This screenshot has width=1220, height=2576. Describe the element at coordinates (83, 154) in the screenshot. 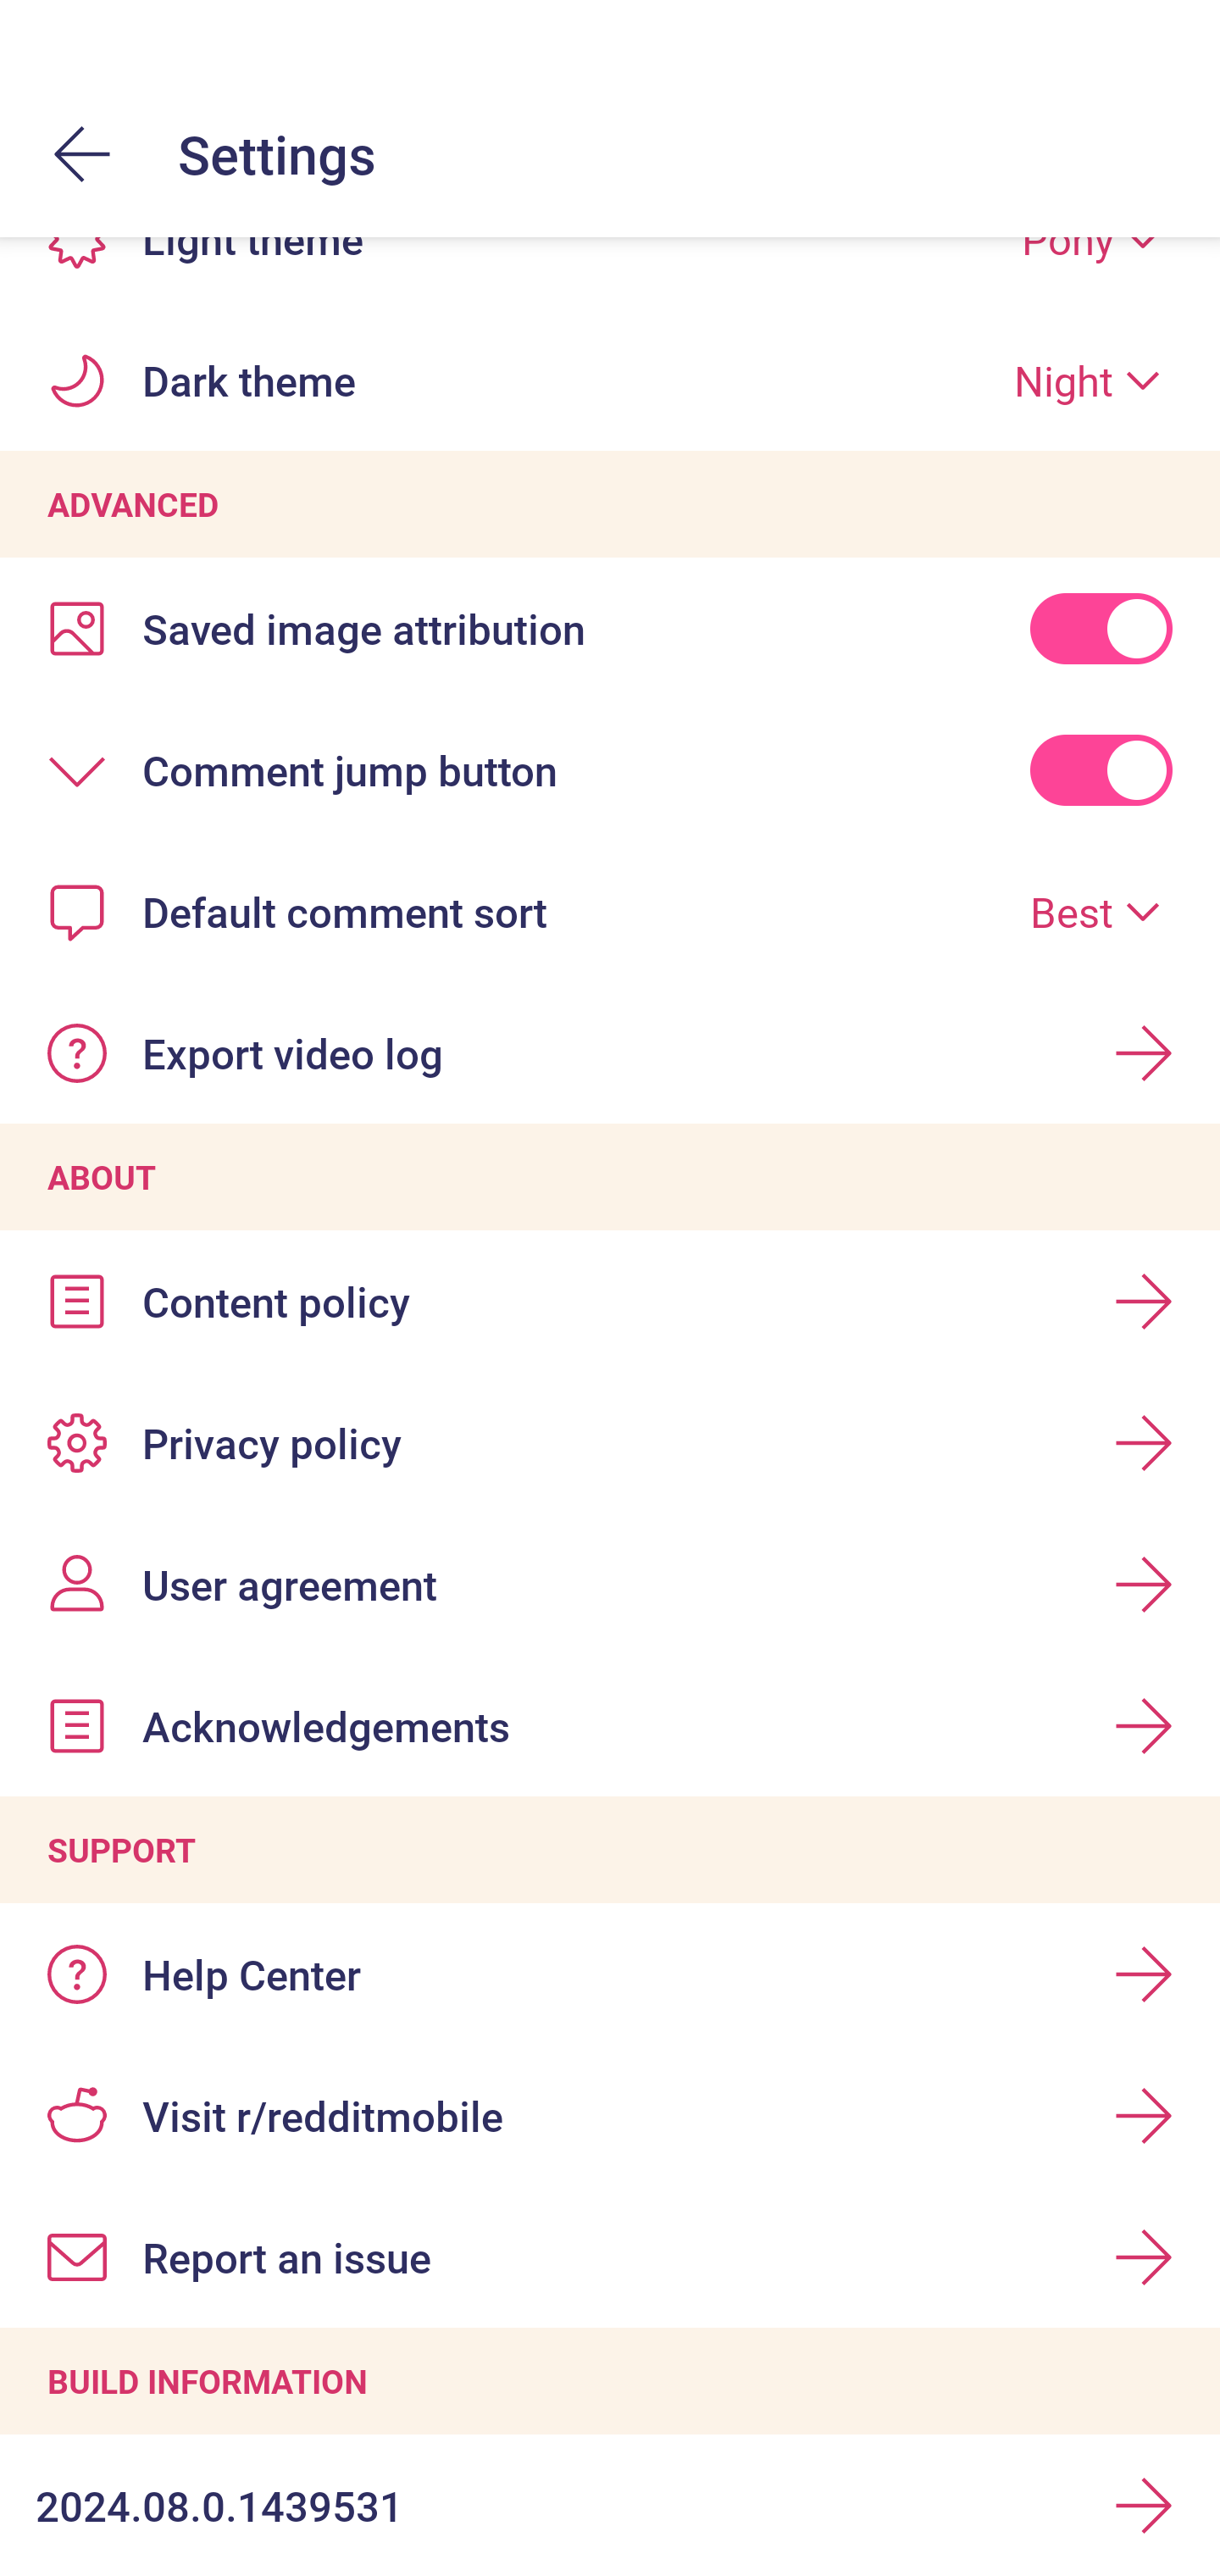

I see `Navigate up` at that location.